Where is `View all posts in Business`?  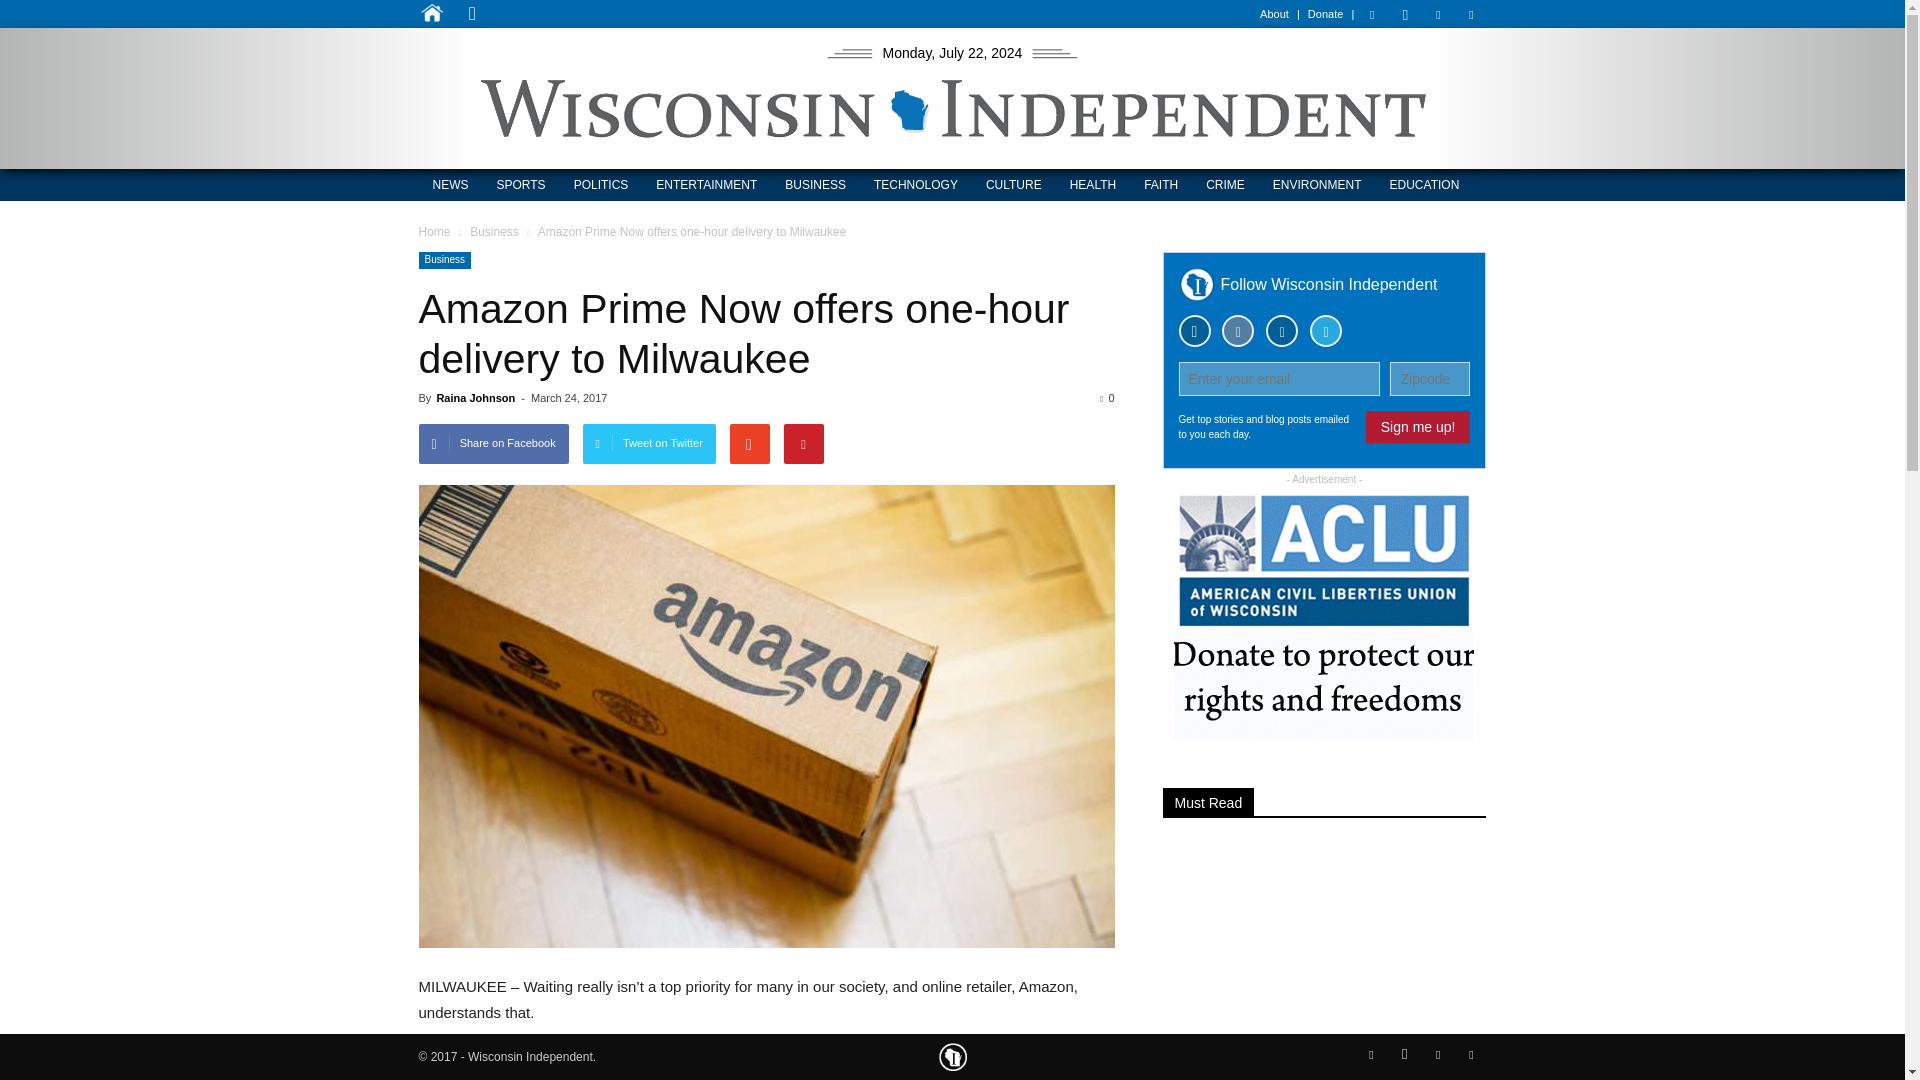
View all posts in Business is located at coordinates (496, 231).